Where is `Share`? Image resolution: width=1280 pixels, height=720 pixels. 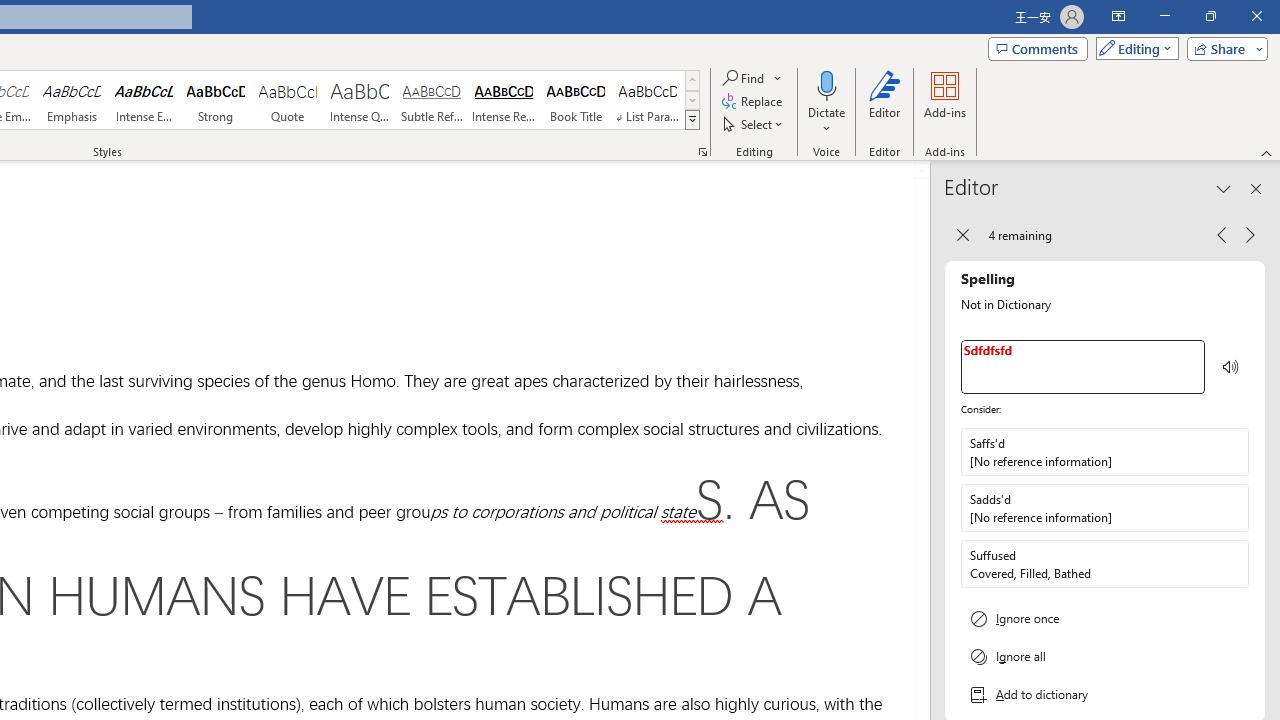
Share is located at coordinates (1223, 48).